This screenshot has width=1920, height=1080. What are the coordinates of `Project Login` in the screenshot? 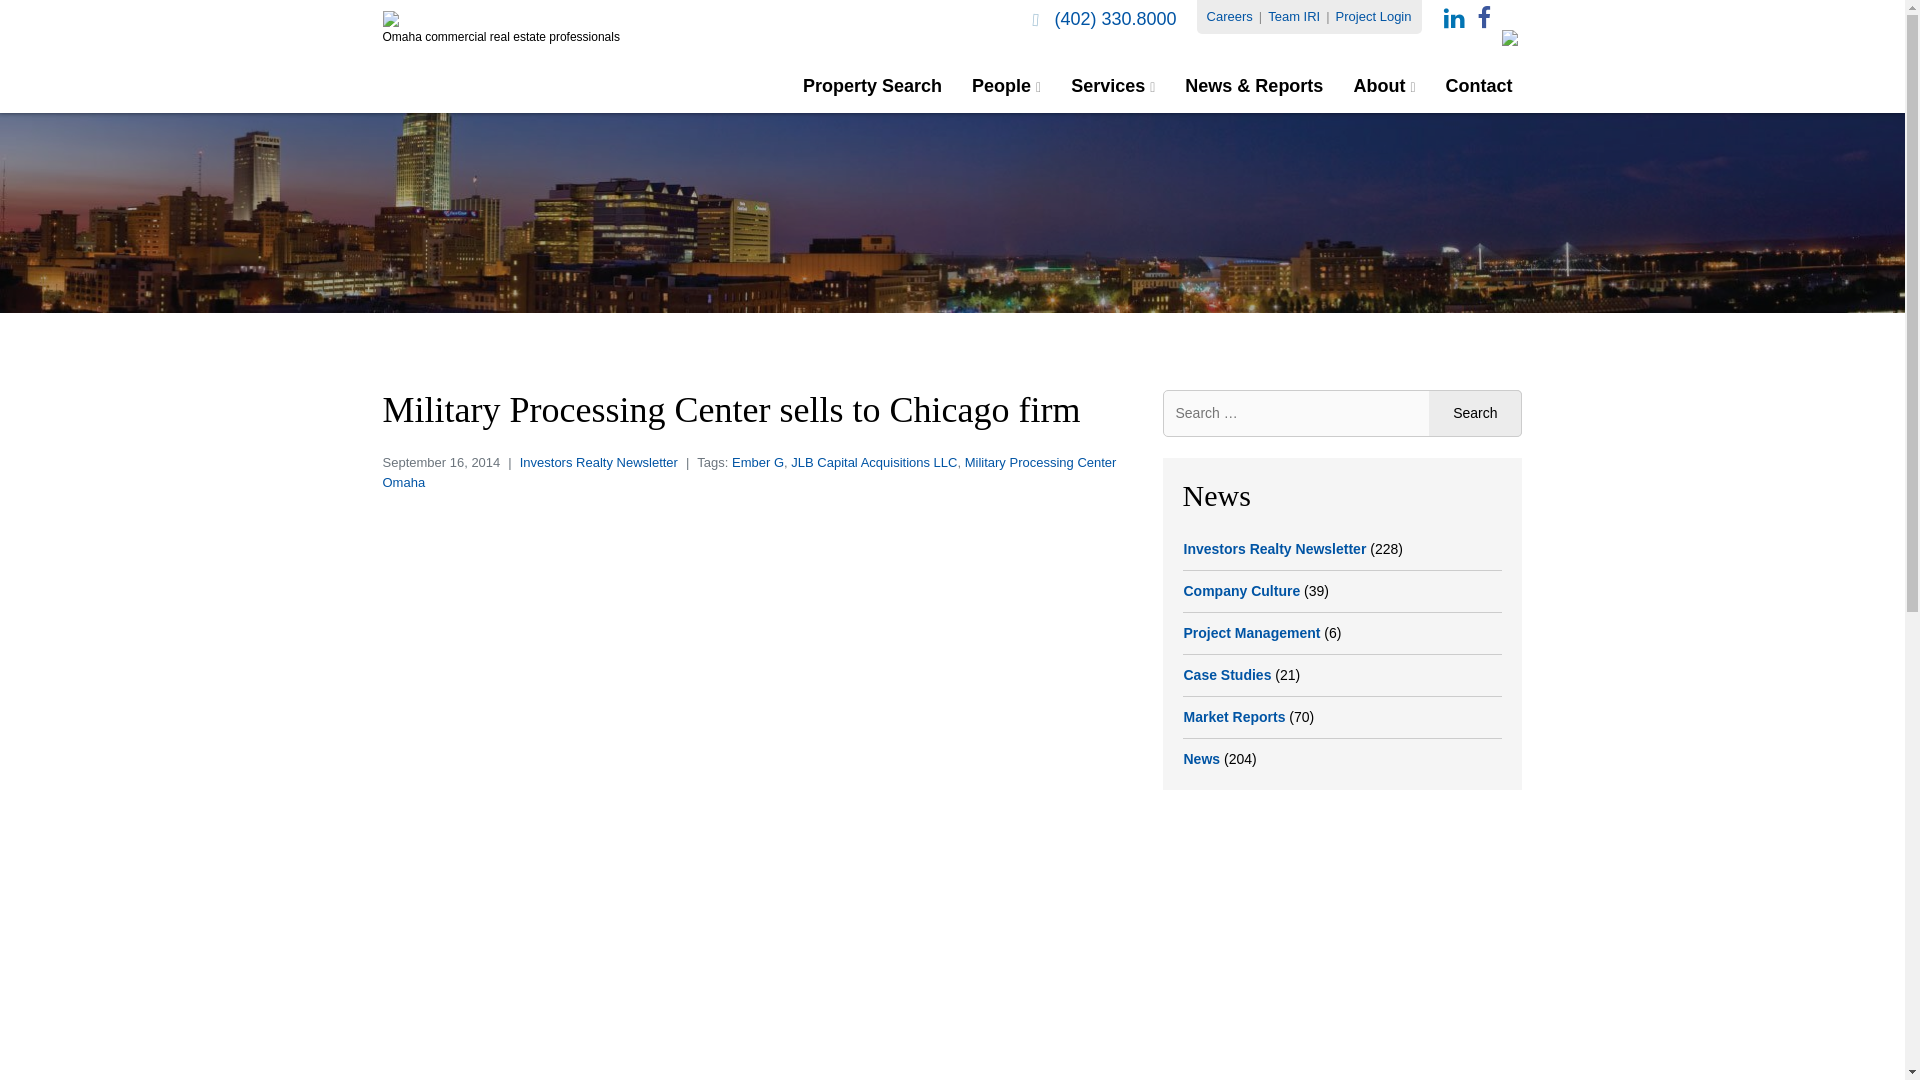 It's located at (1374, 16).